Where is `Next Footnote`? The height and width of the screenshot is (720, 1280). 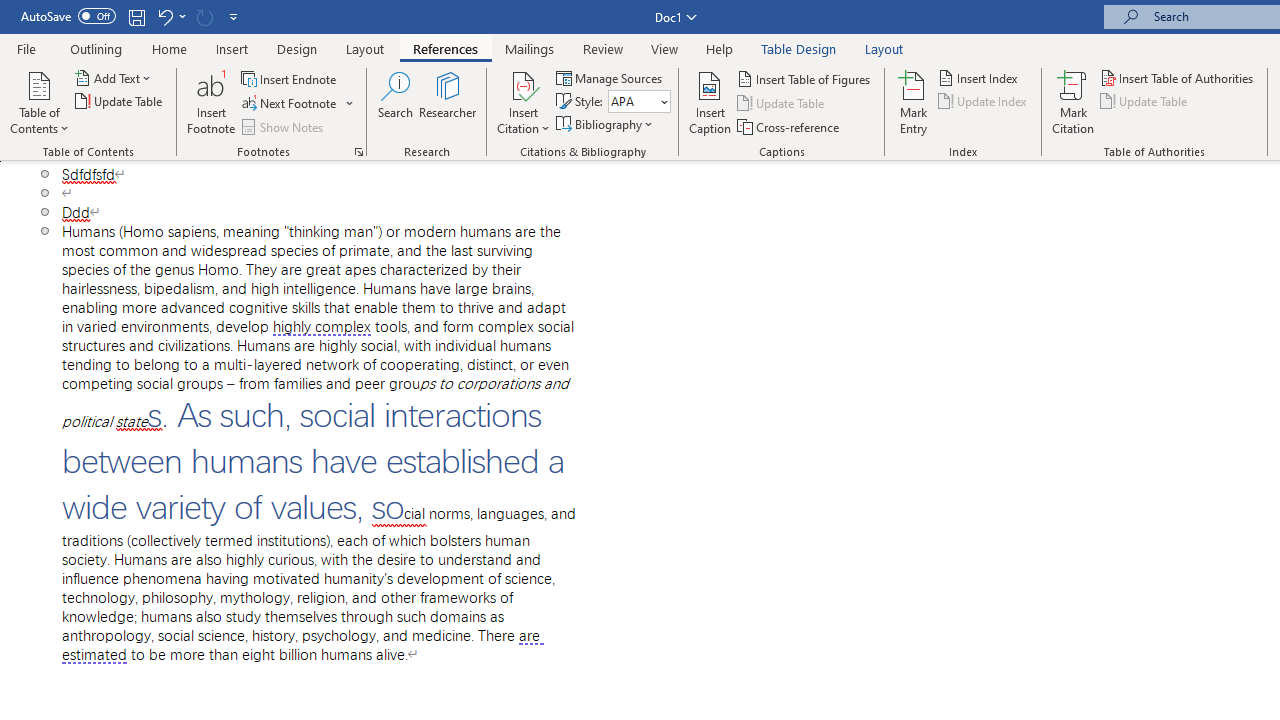
Next Footnote is located at coordinates (290, 104).